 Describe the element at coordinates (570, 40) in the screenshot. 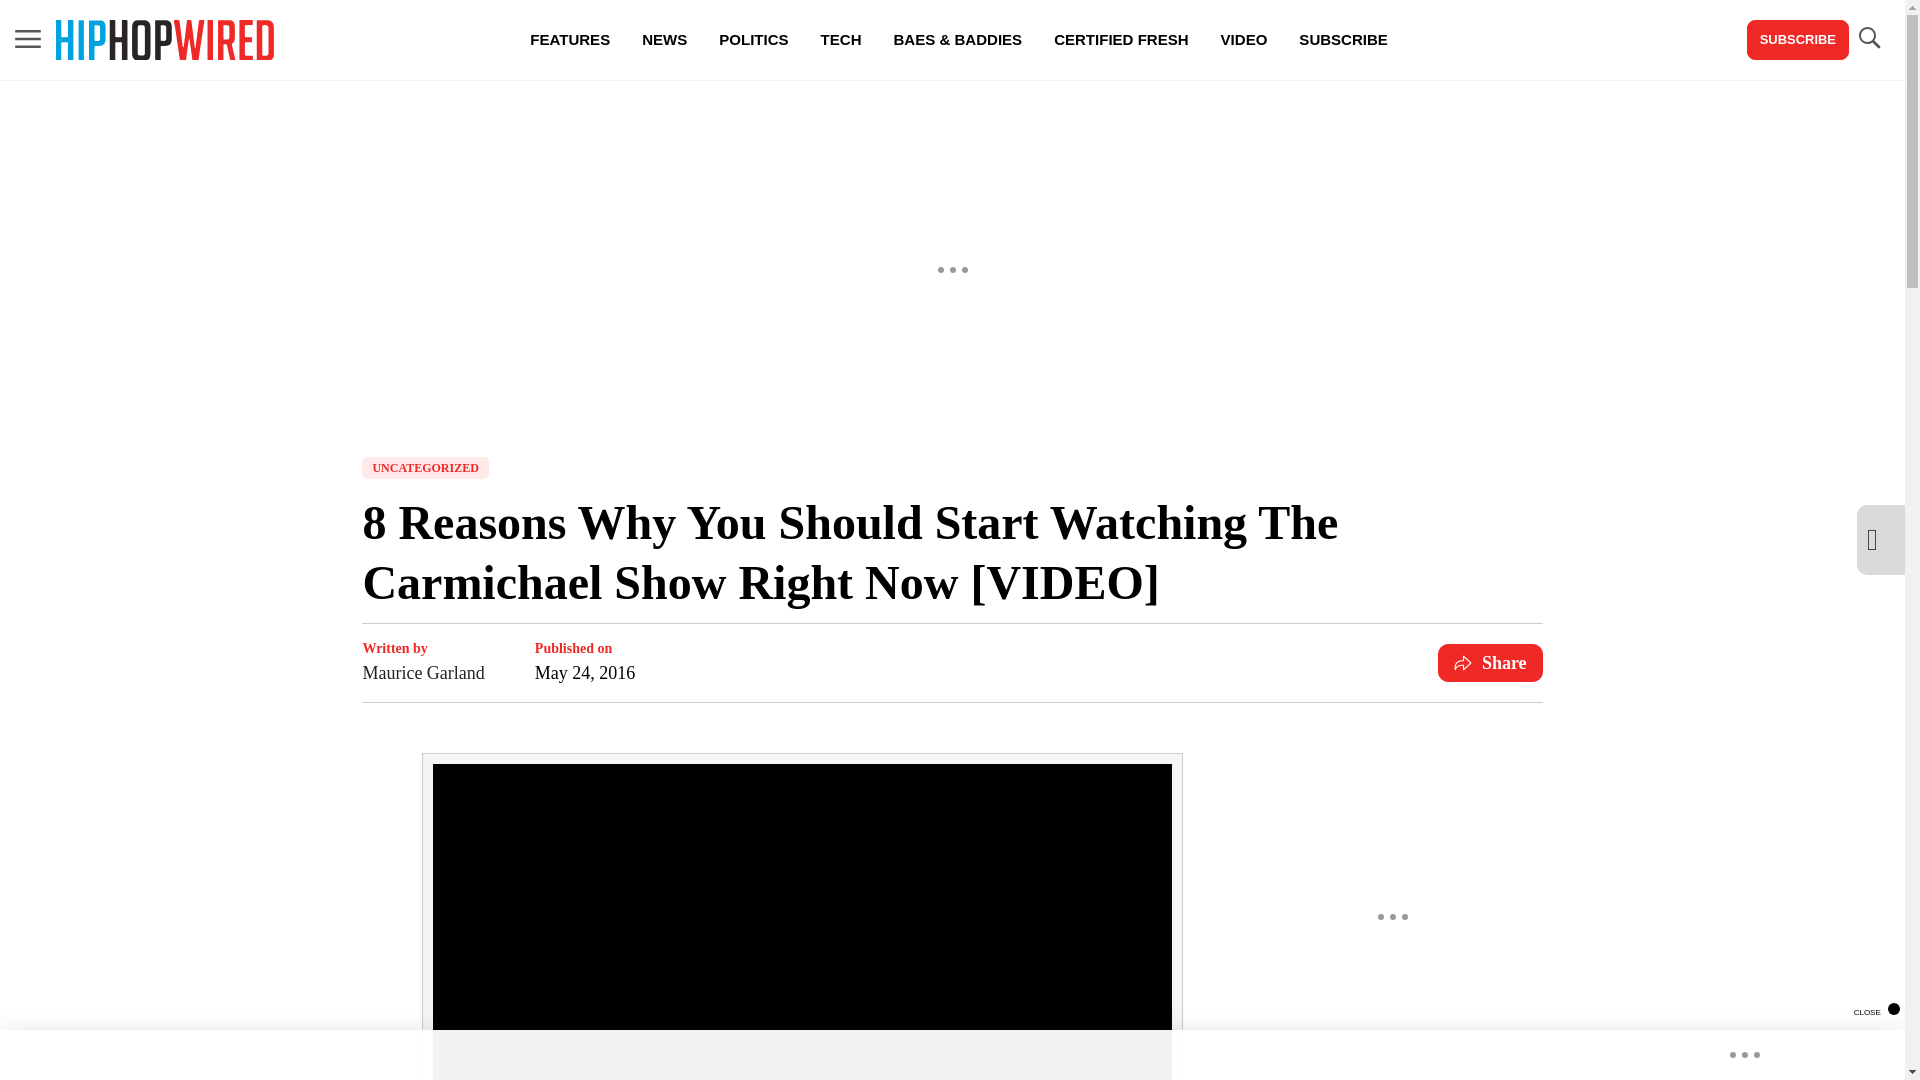

I see `FEATURES` at that location.